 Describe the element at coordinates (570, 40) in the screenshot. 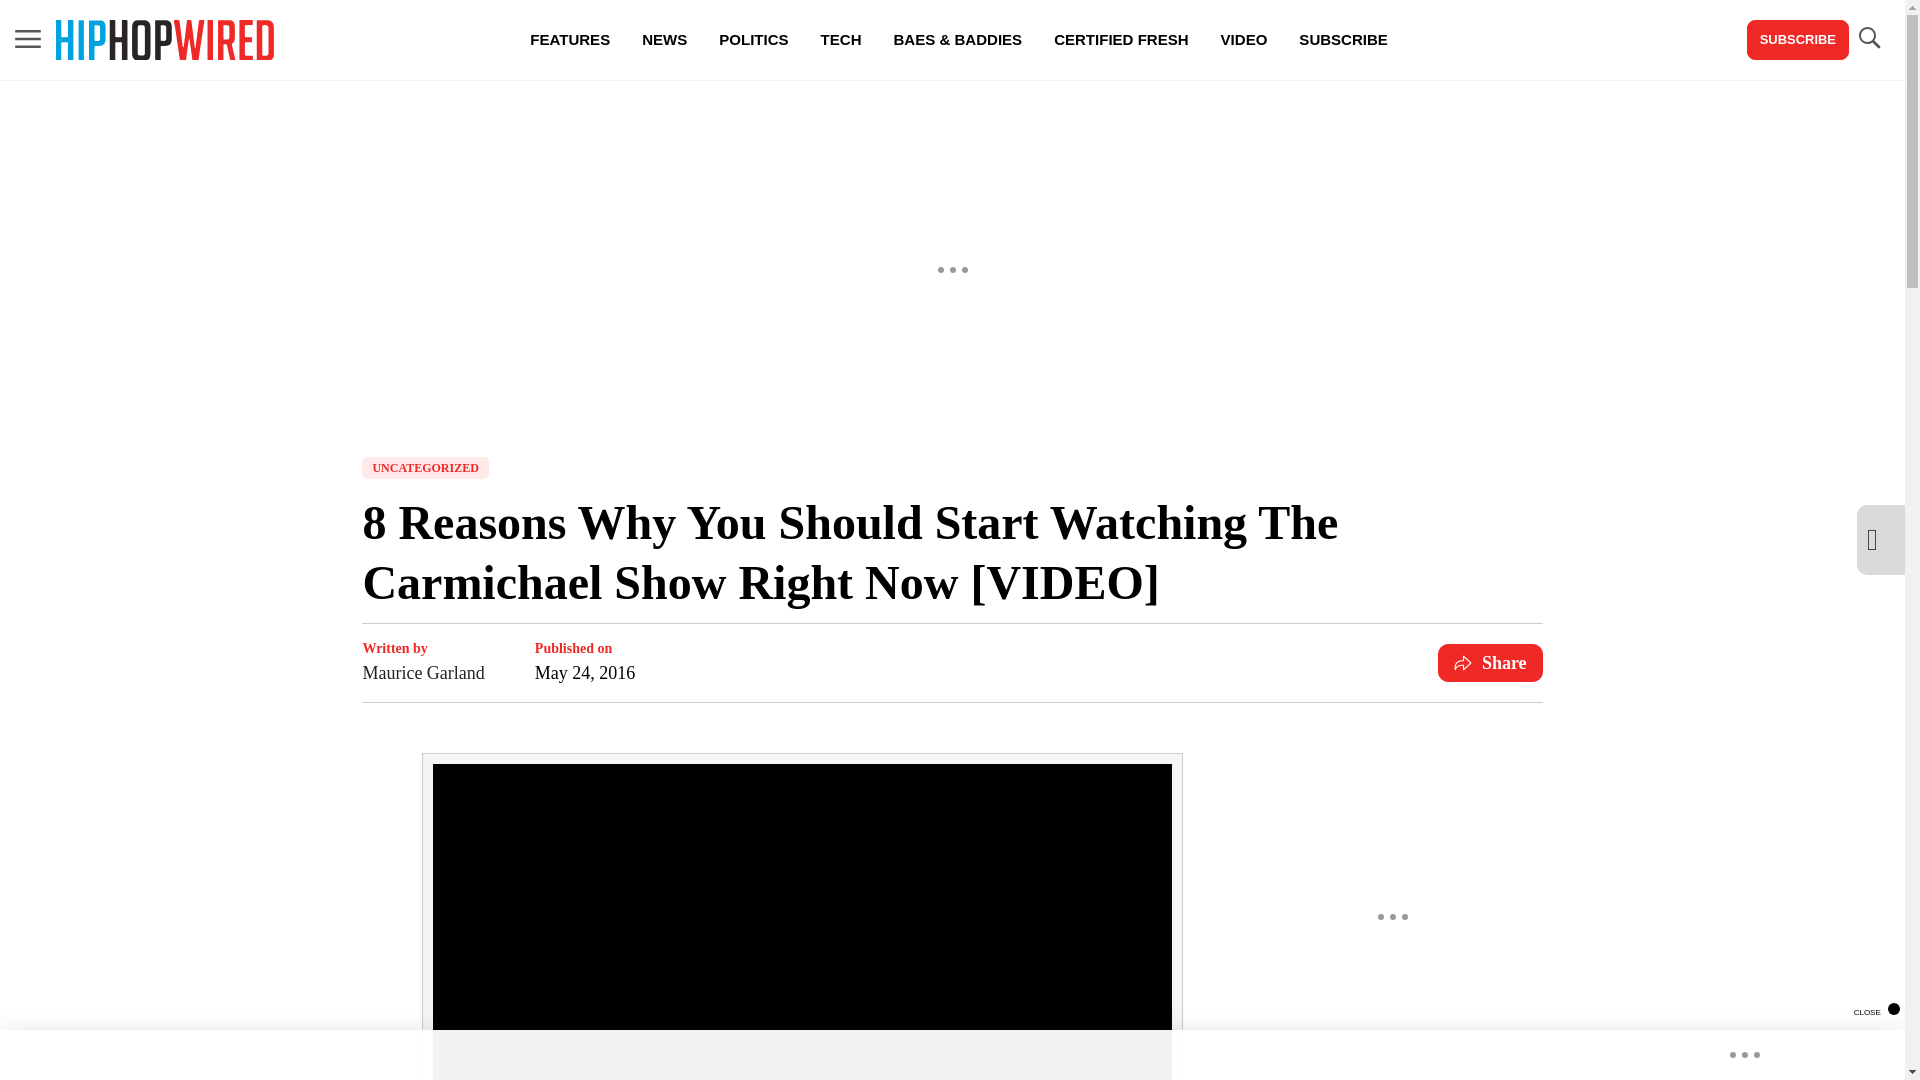

I see `FEATURES` at that location.